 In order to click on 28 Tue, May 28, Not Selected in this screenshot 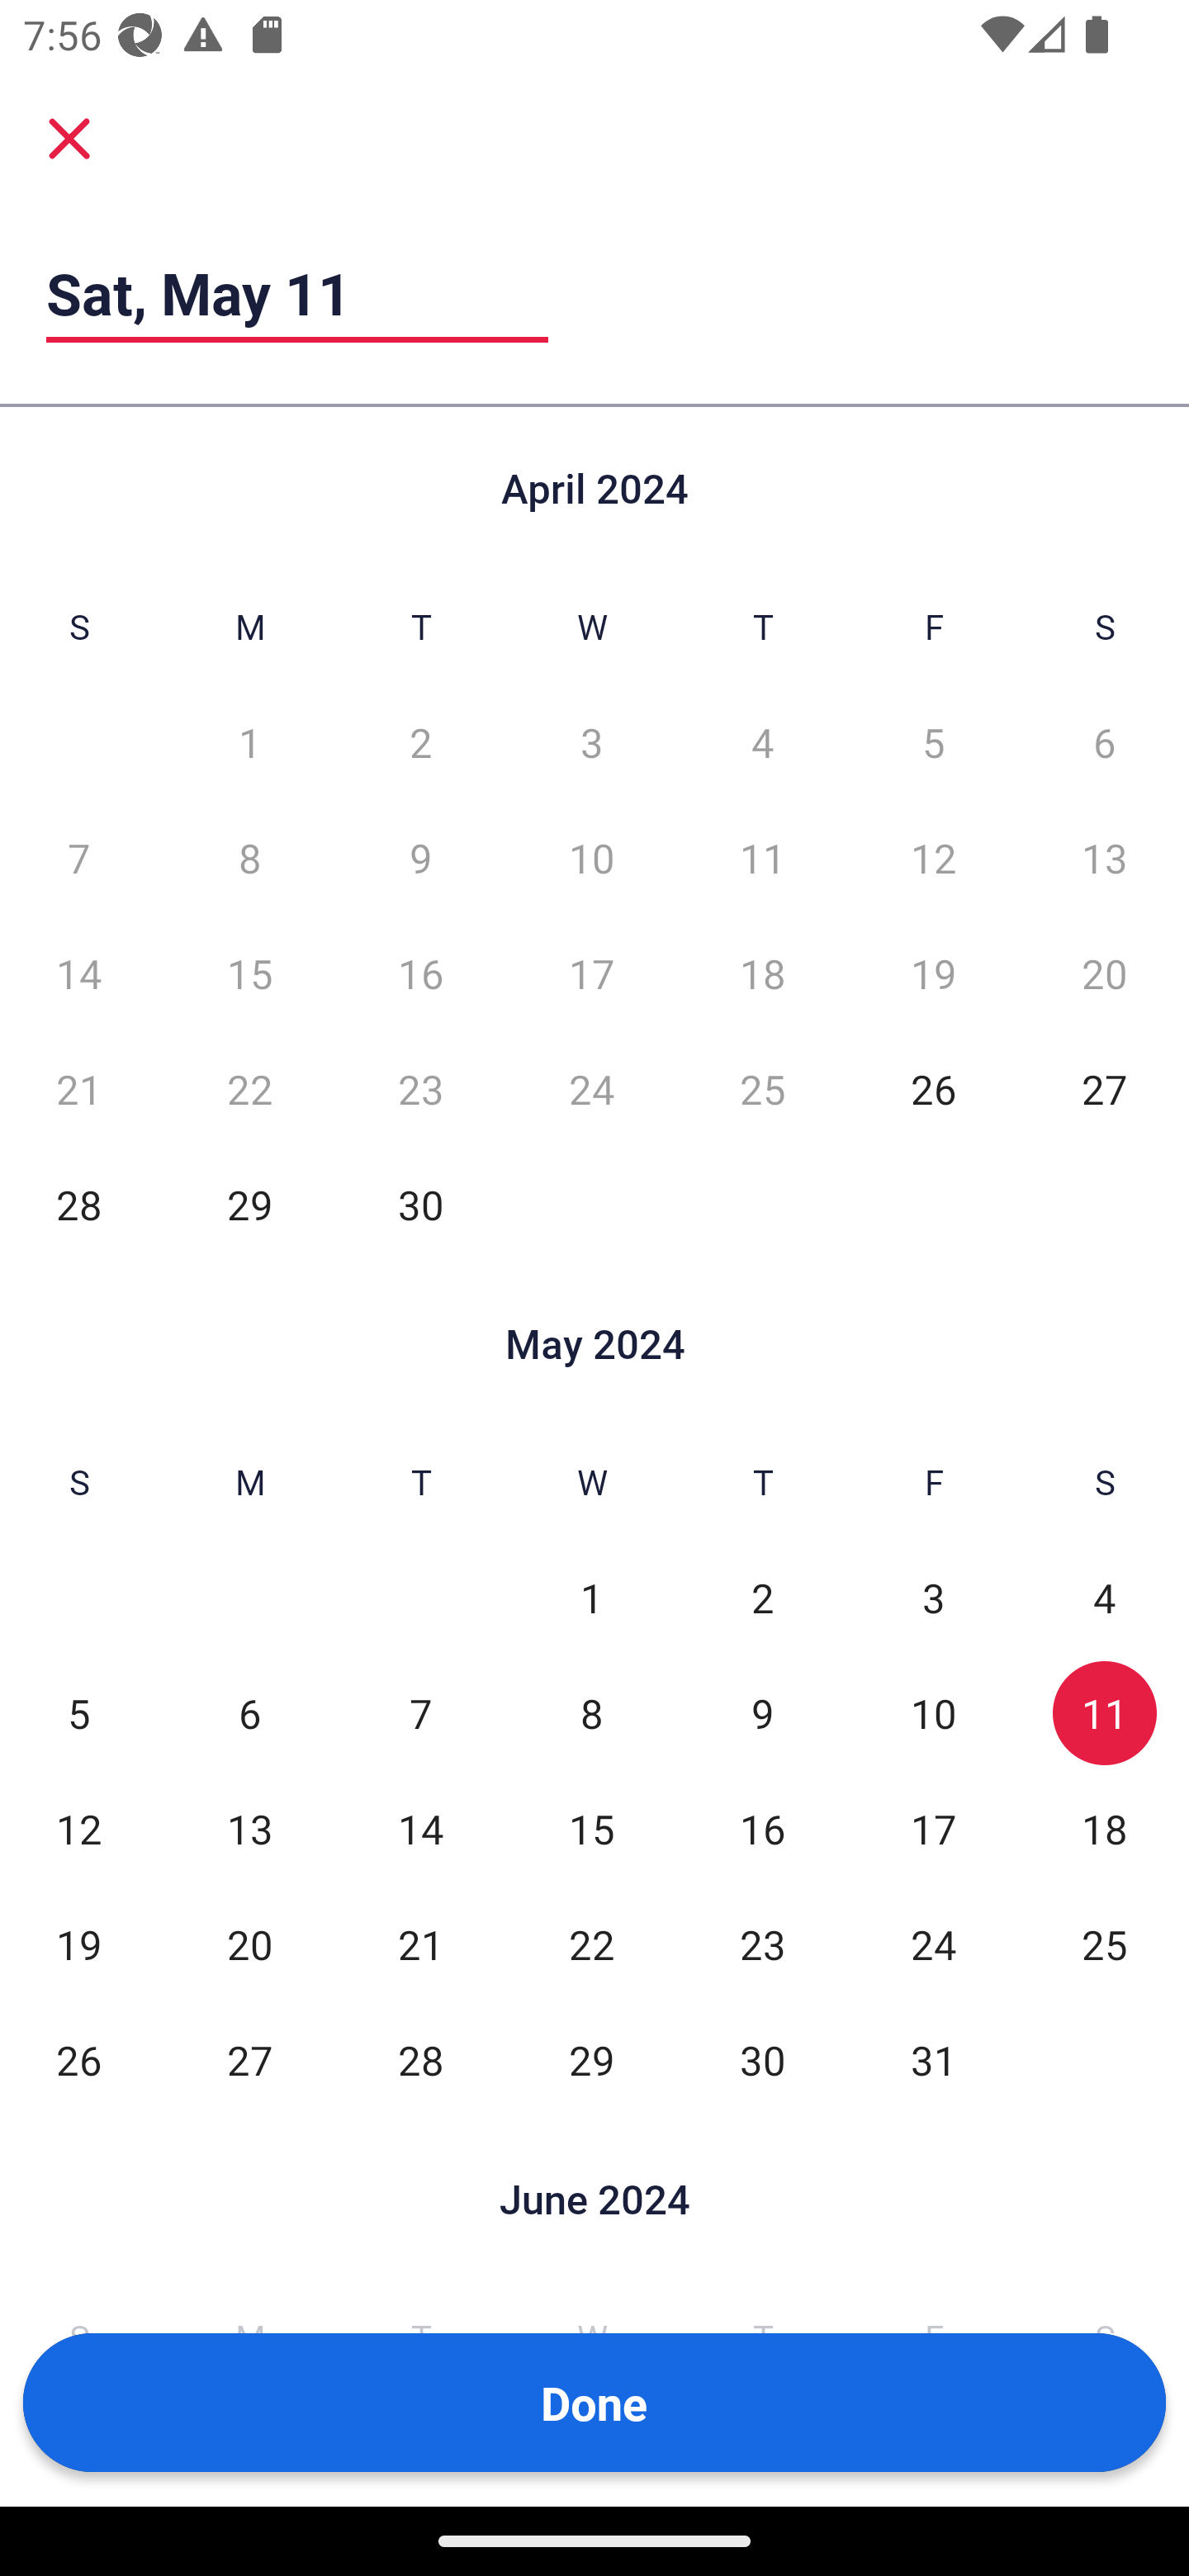, I will do `click(421, 2059)`.